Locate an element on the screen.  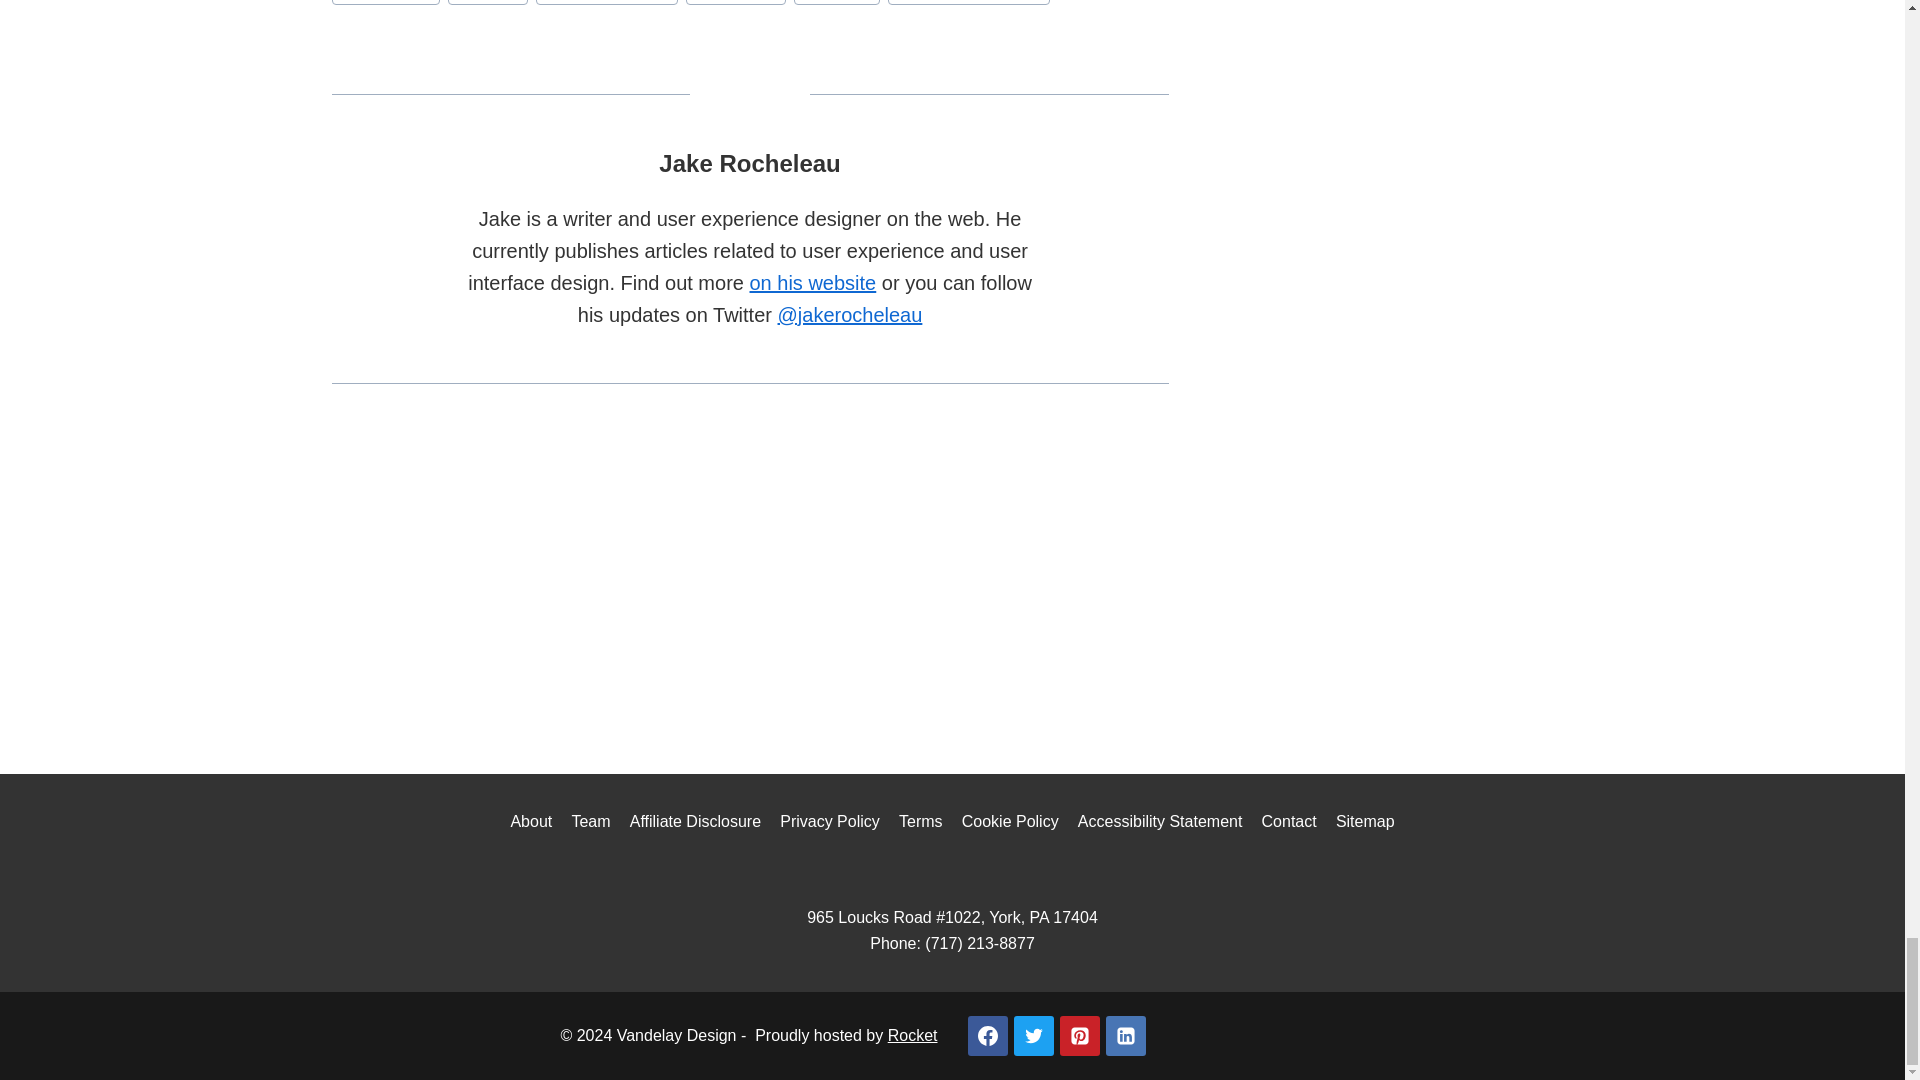
Design is located at coordinates (488, 2).